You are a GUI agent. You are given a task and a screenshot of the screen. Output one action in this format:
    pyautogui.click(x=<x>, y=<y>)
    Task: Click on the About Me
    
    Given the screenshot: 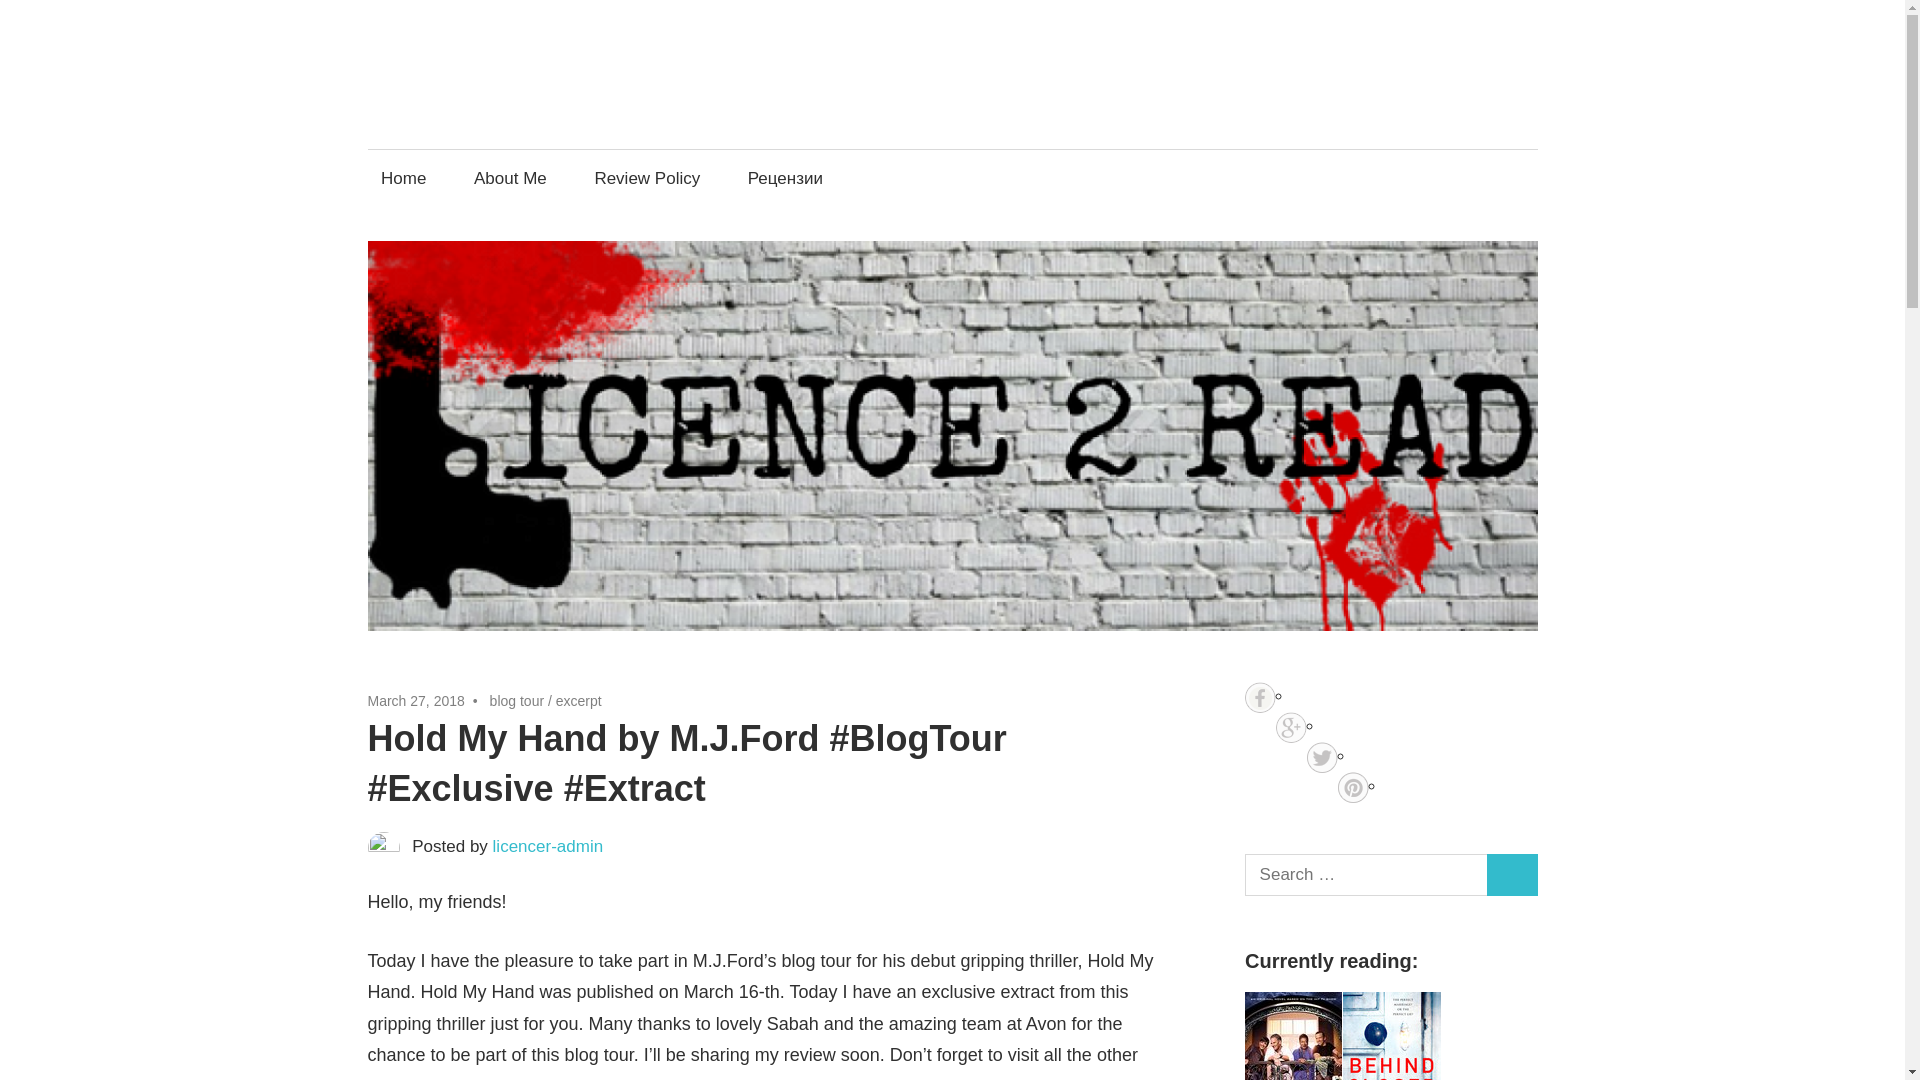 What is the action you would take?
    pyautogui.click(x=510, y=178)
    